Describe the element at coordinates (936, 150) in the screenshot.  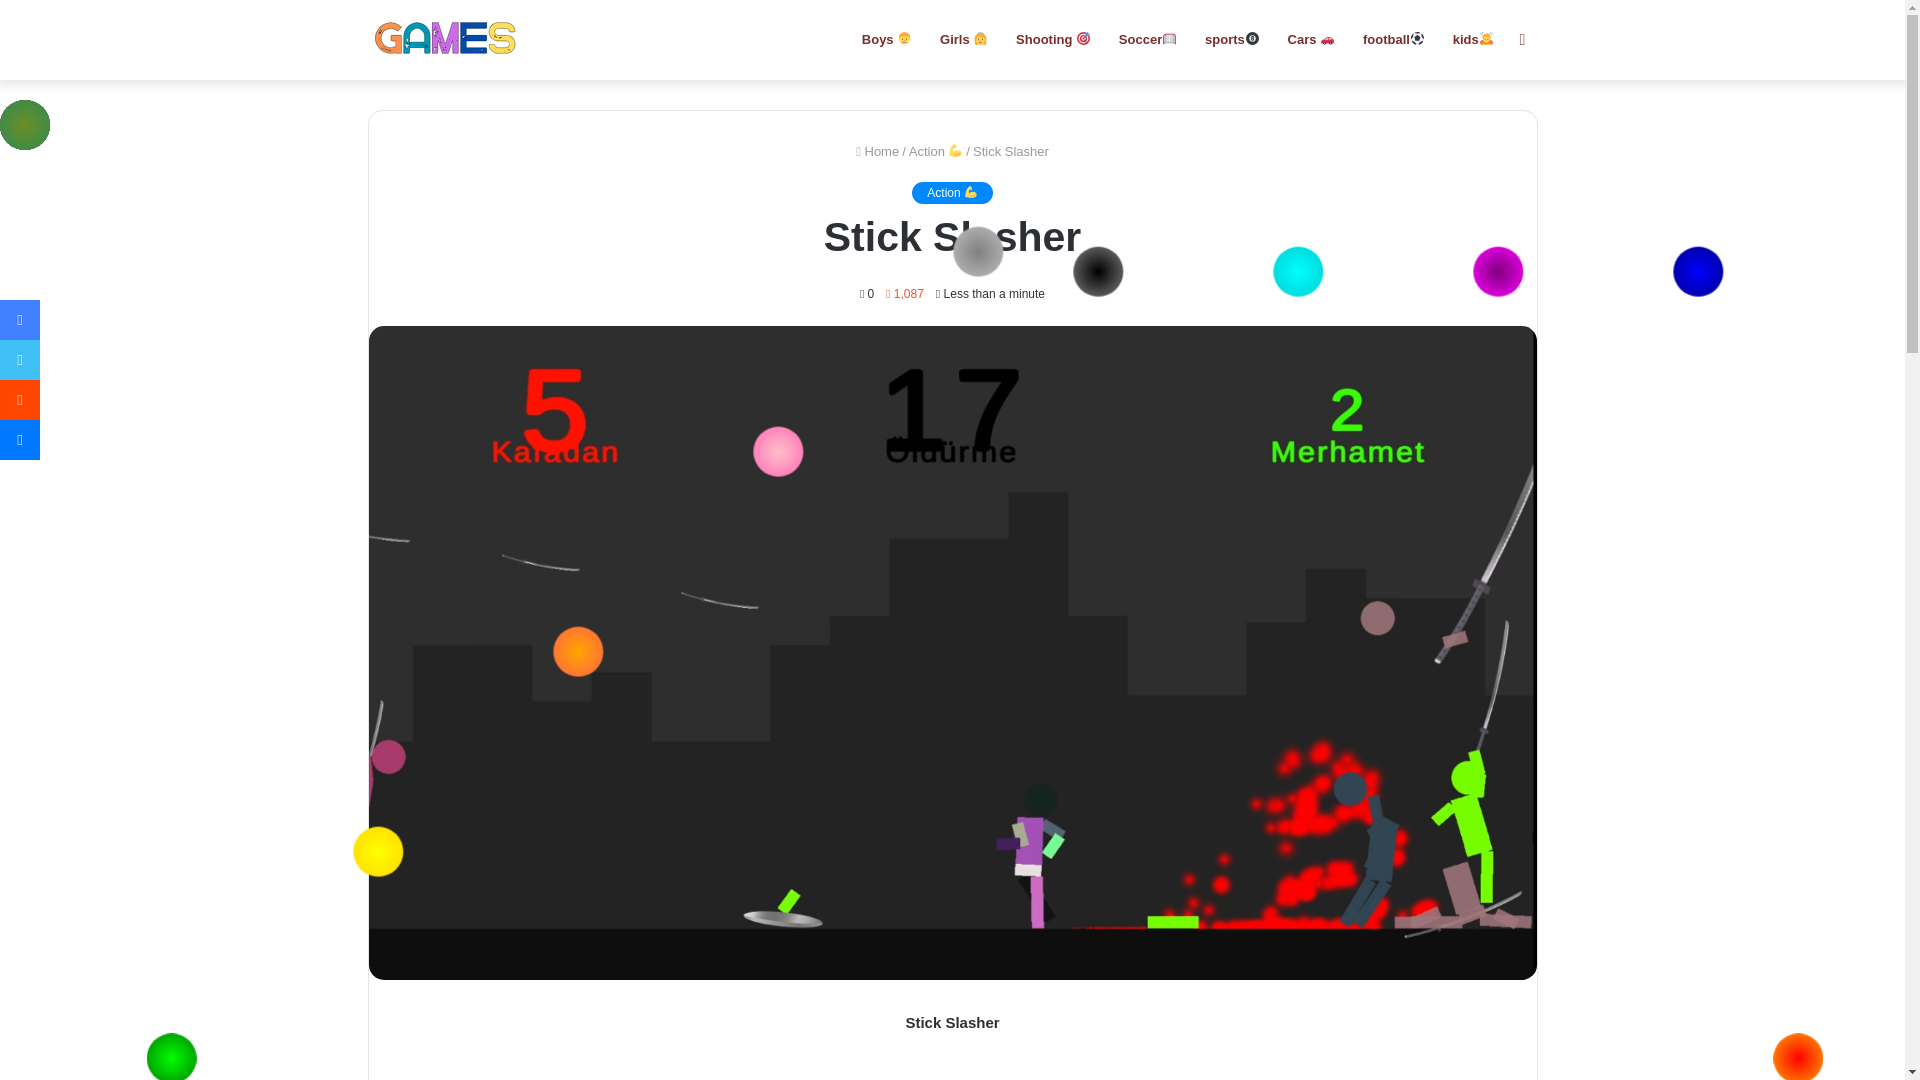
I see `Action` at that location.